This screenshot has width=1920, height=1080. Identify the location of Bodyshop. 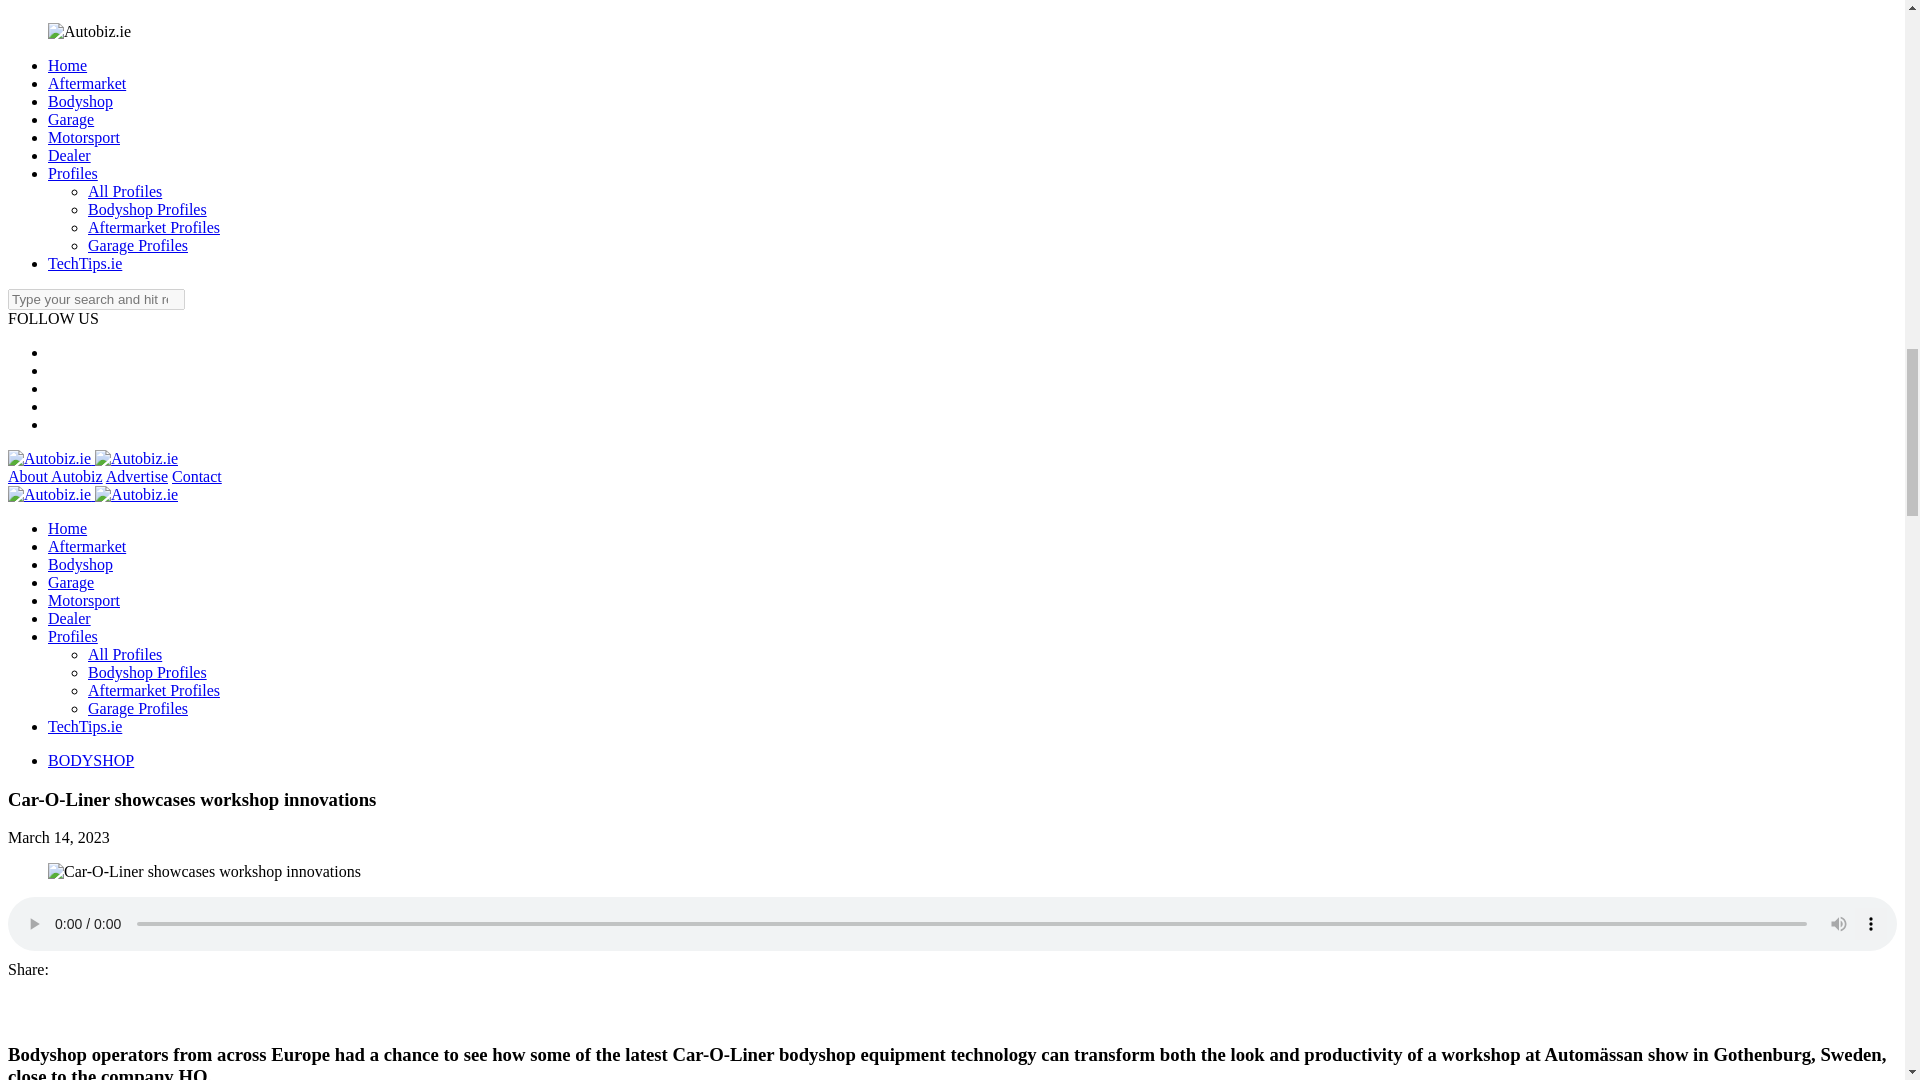
(80, 101).